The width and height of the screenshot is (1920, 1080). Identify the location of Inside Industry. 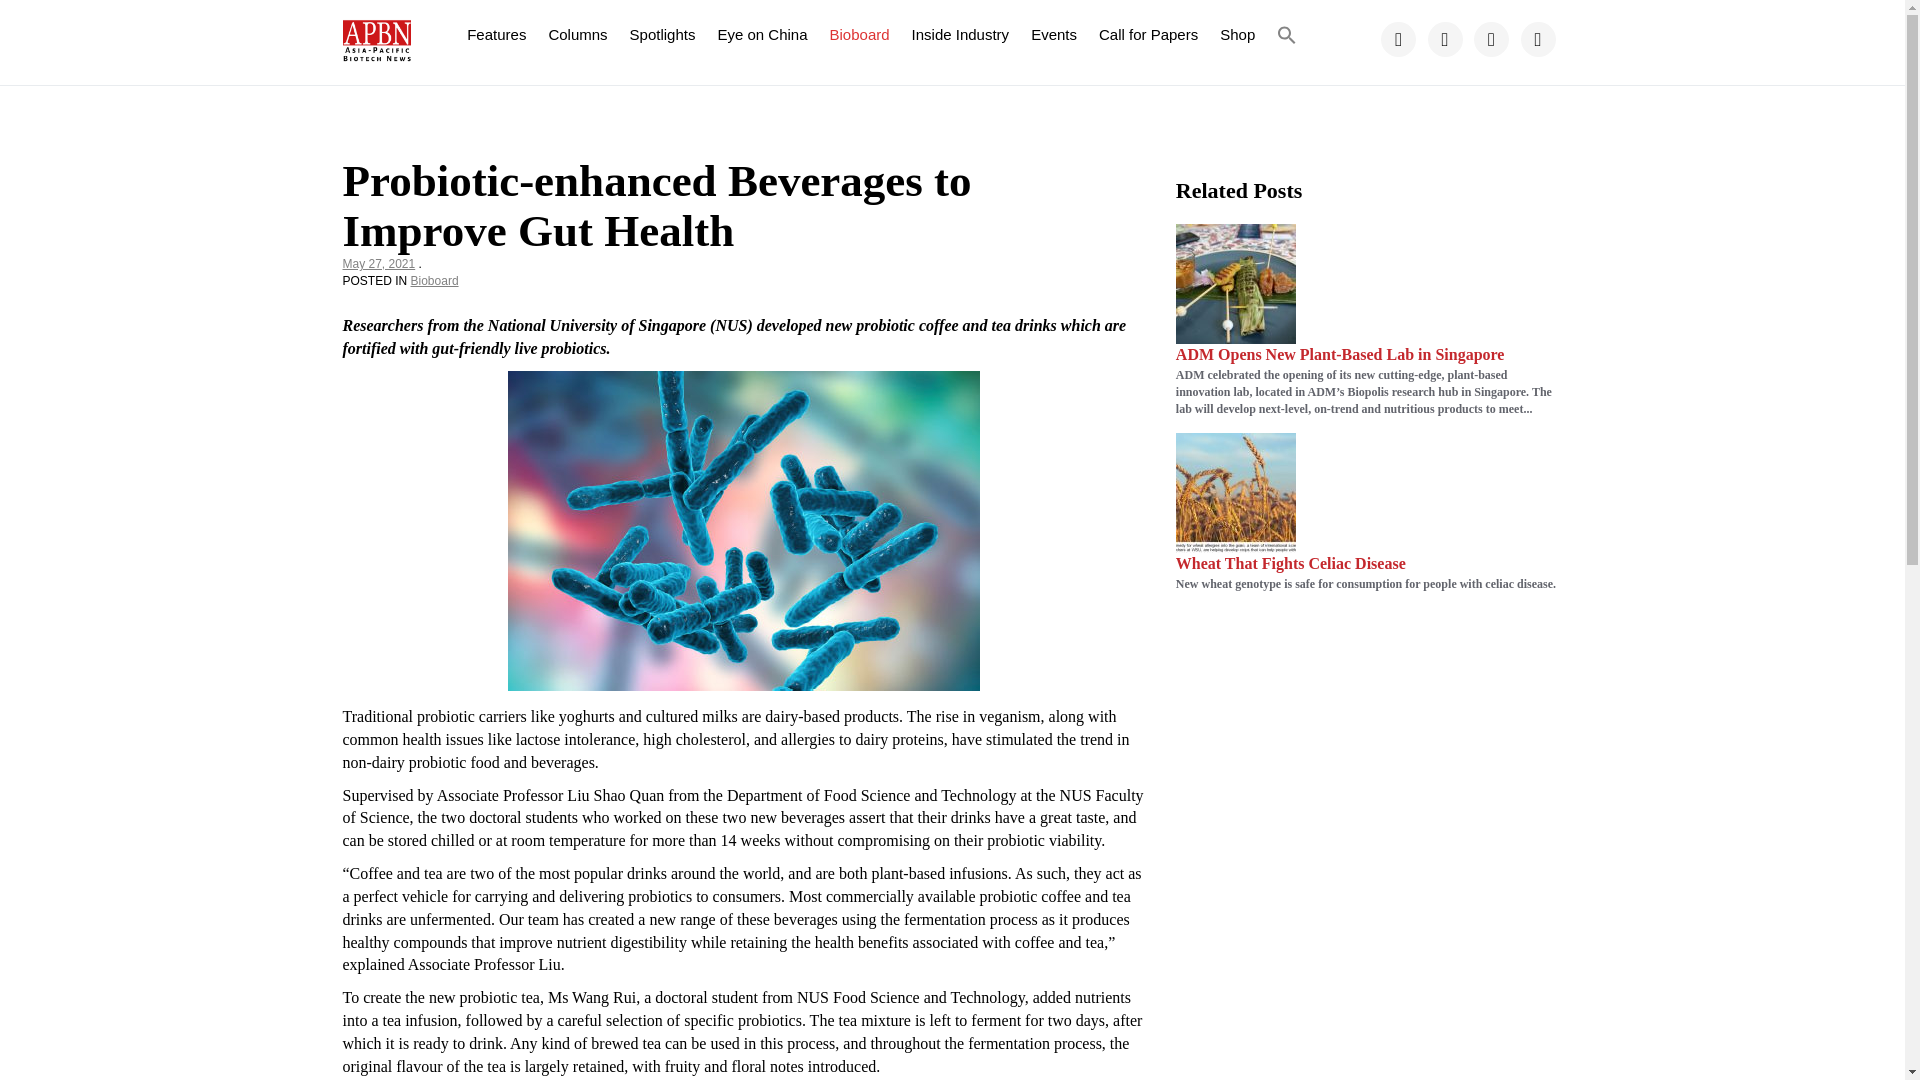
(960, 34).